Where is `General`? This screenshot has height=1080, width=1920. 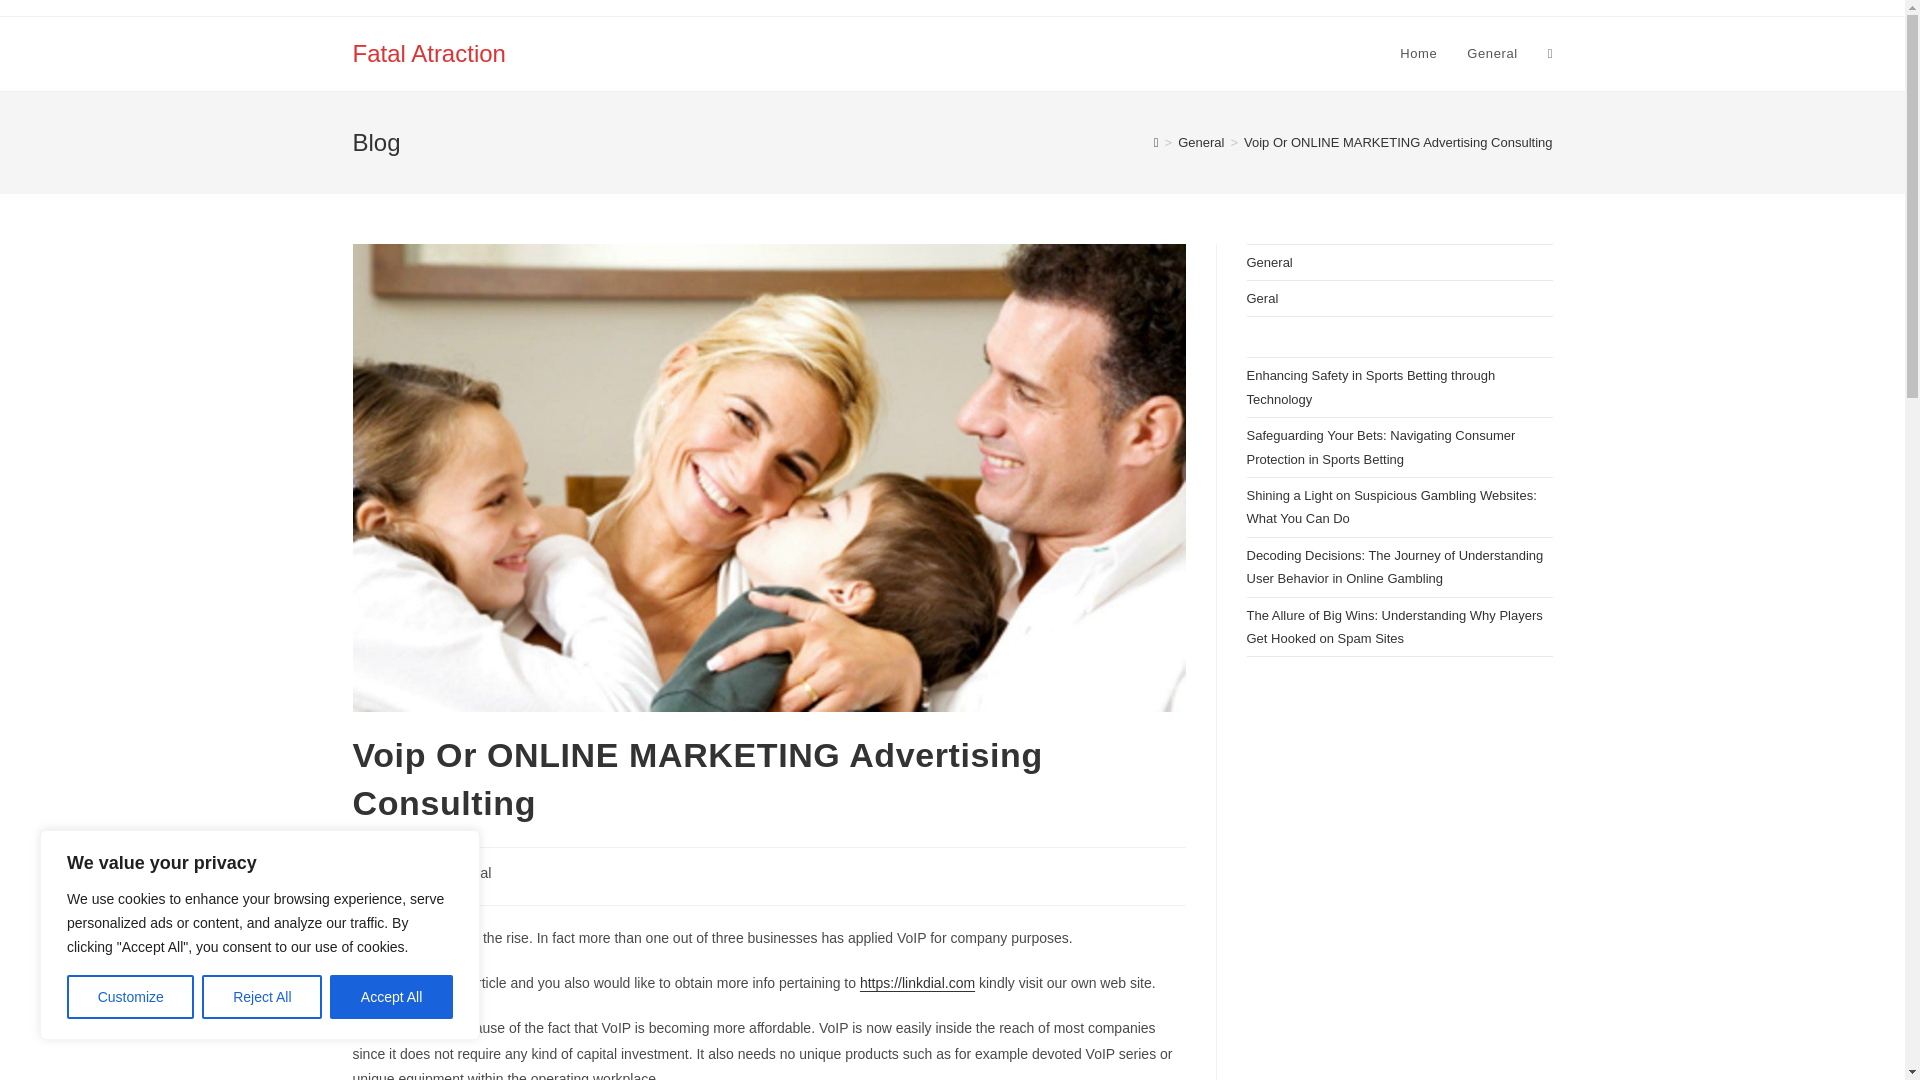
General is located at coordinates (465, 873).